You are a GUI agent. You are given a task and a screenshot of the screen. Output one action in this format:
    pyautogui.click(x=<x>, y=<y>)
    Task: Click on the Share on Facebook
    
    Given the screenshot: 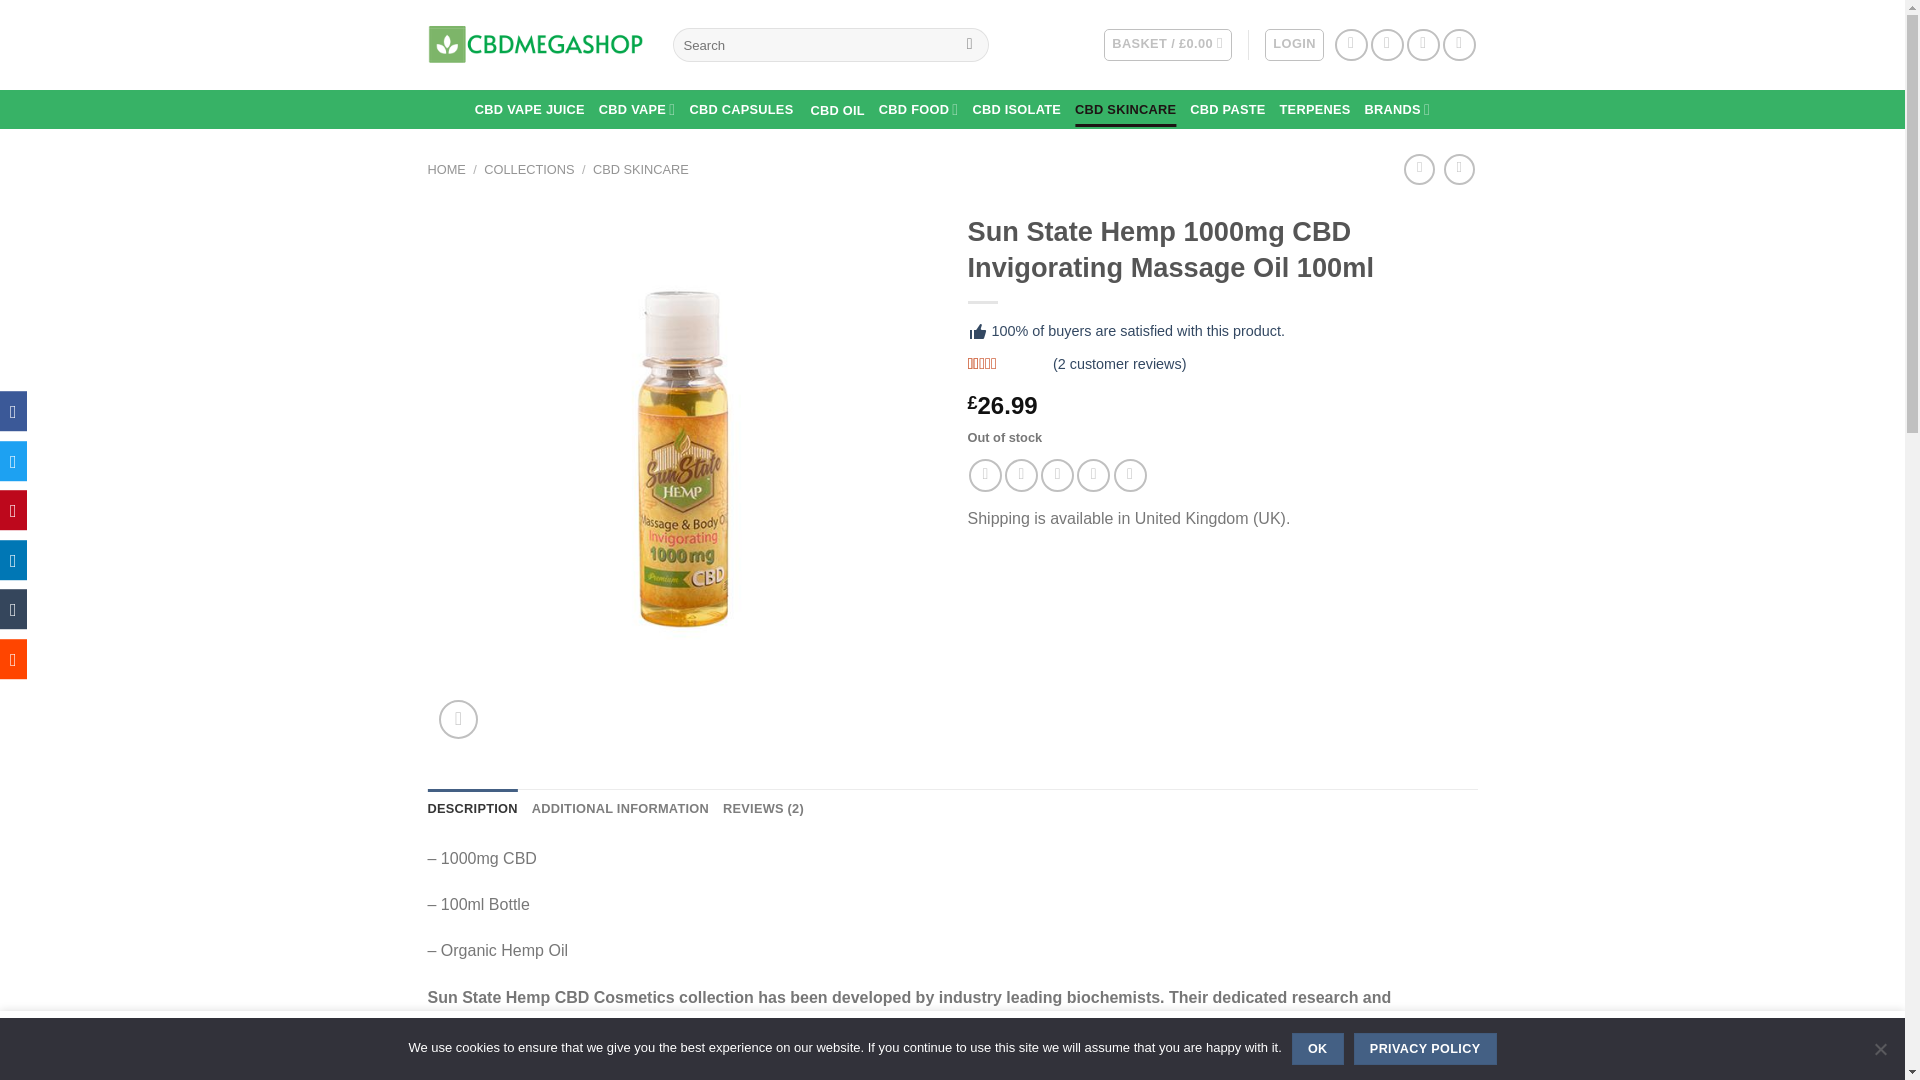 What is the action you would take?
    pyautogui.click(x=986, y=476)
    